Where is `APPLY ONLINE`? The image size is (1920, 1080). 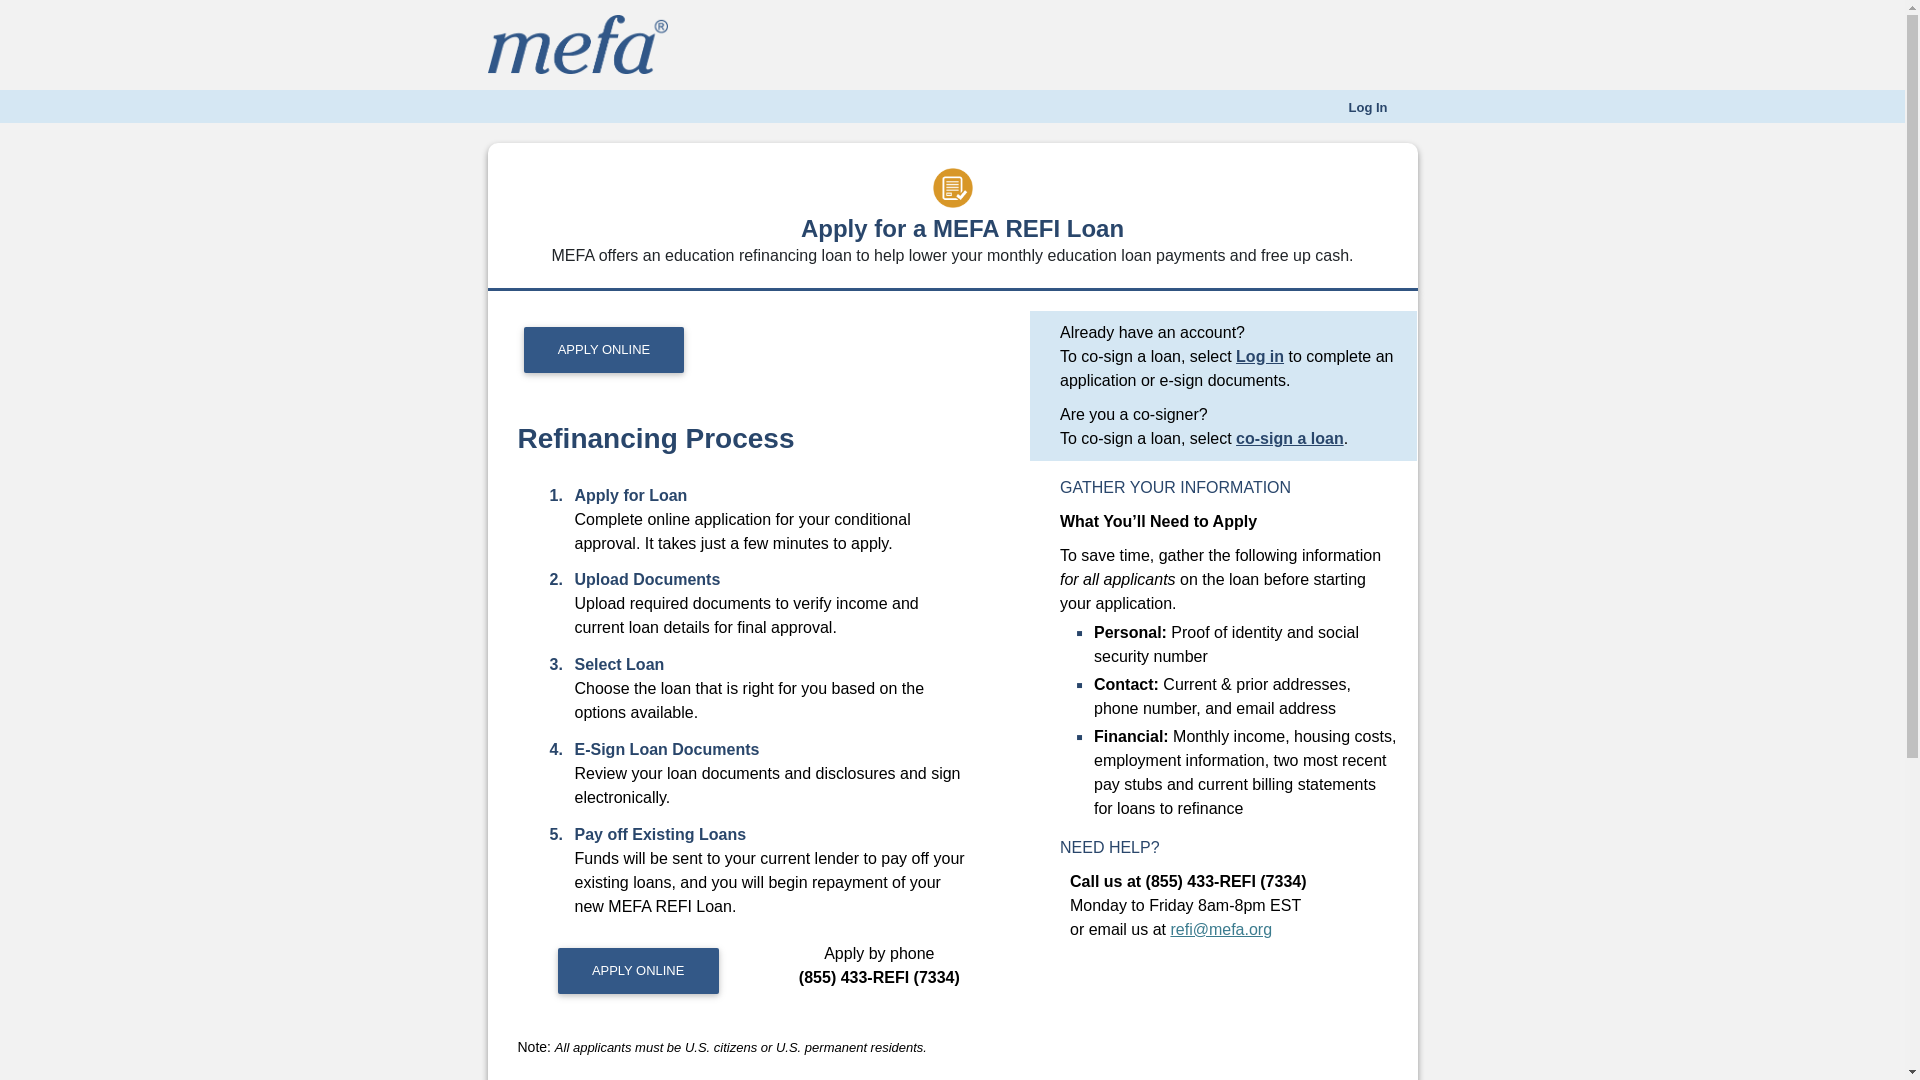
APPLY ONLINE is located at coordinates (604, 350).